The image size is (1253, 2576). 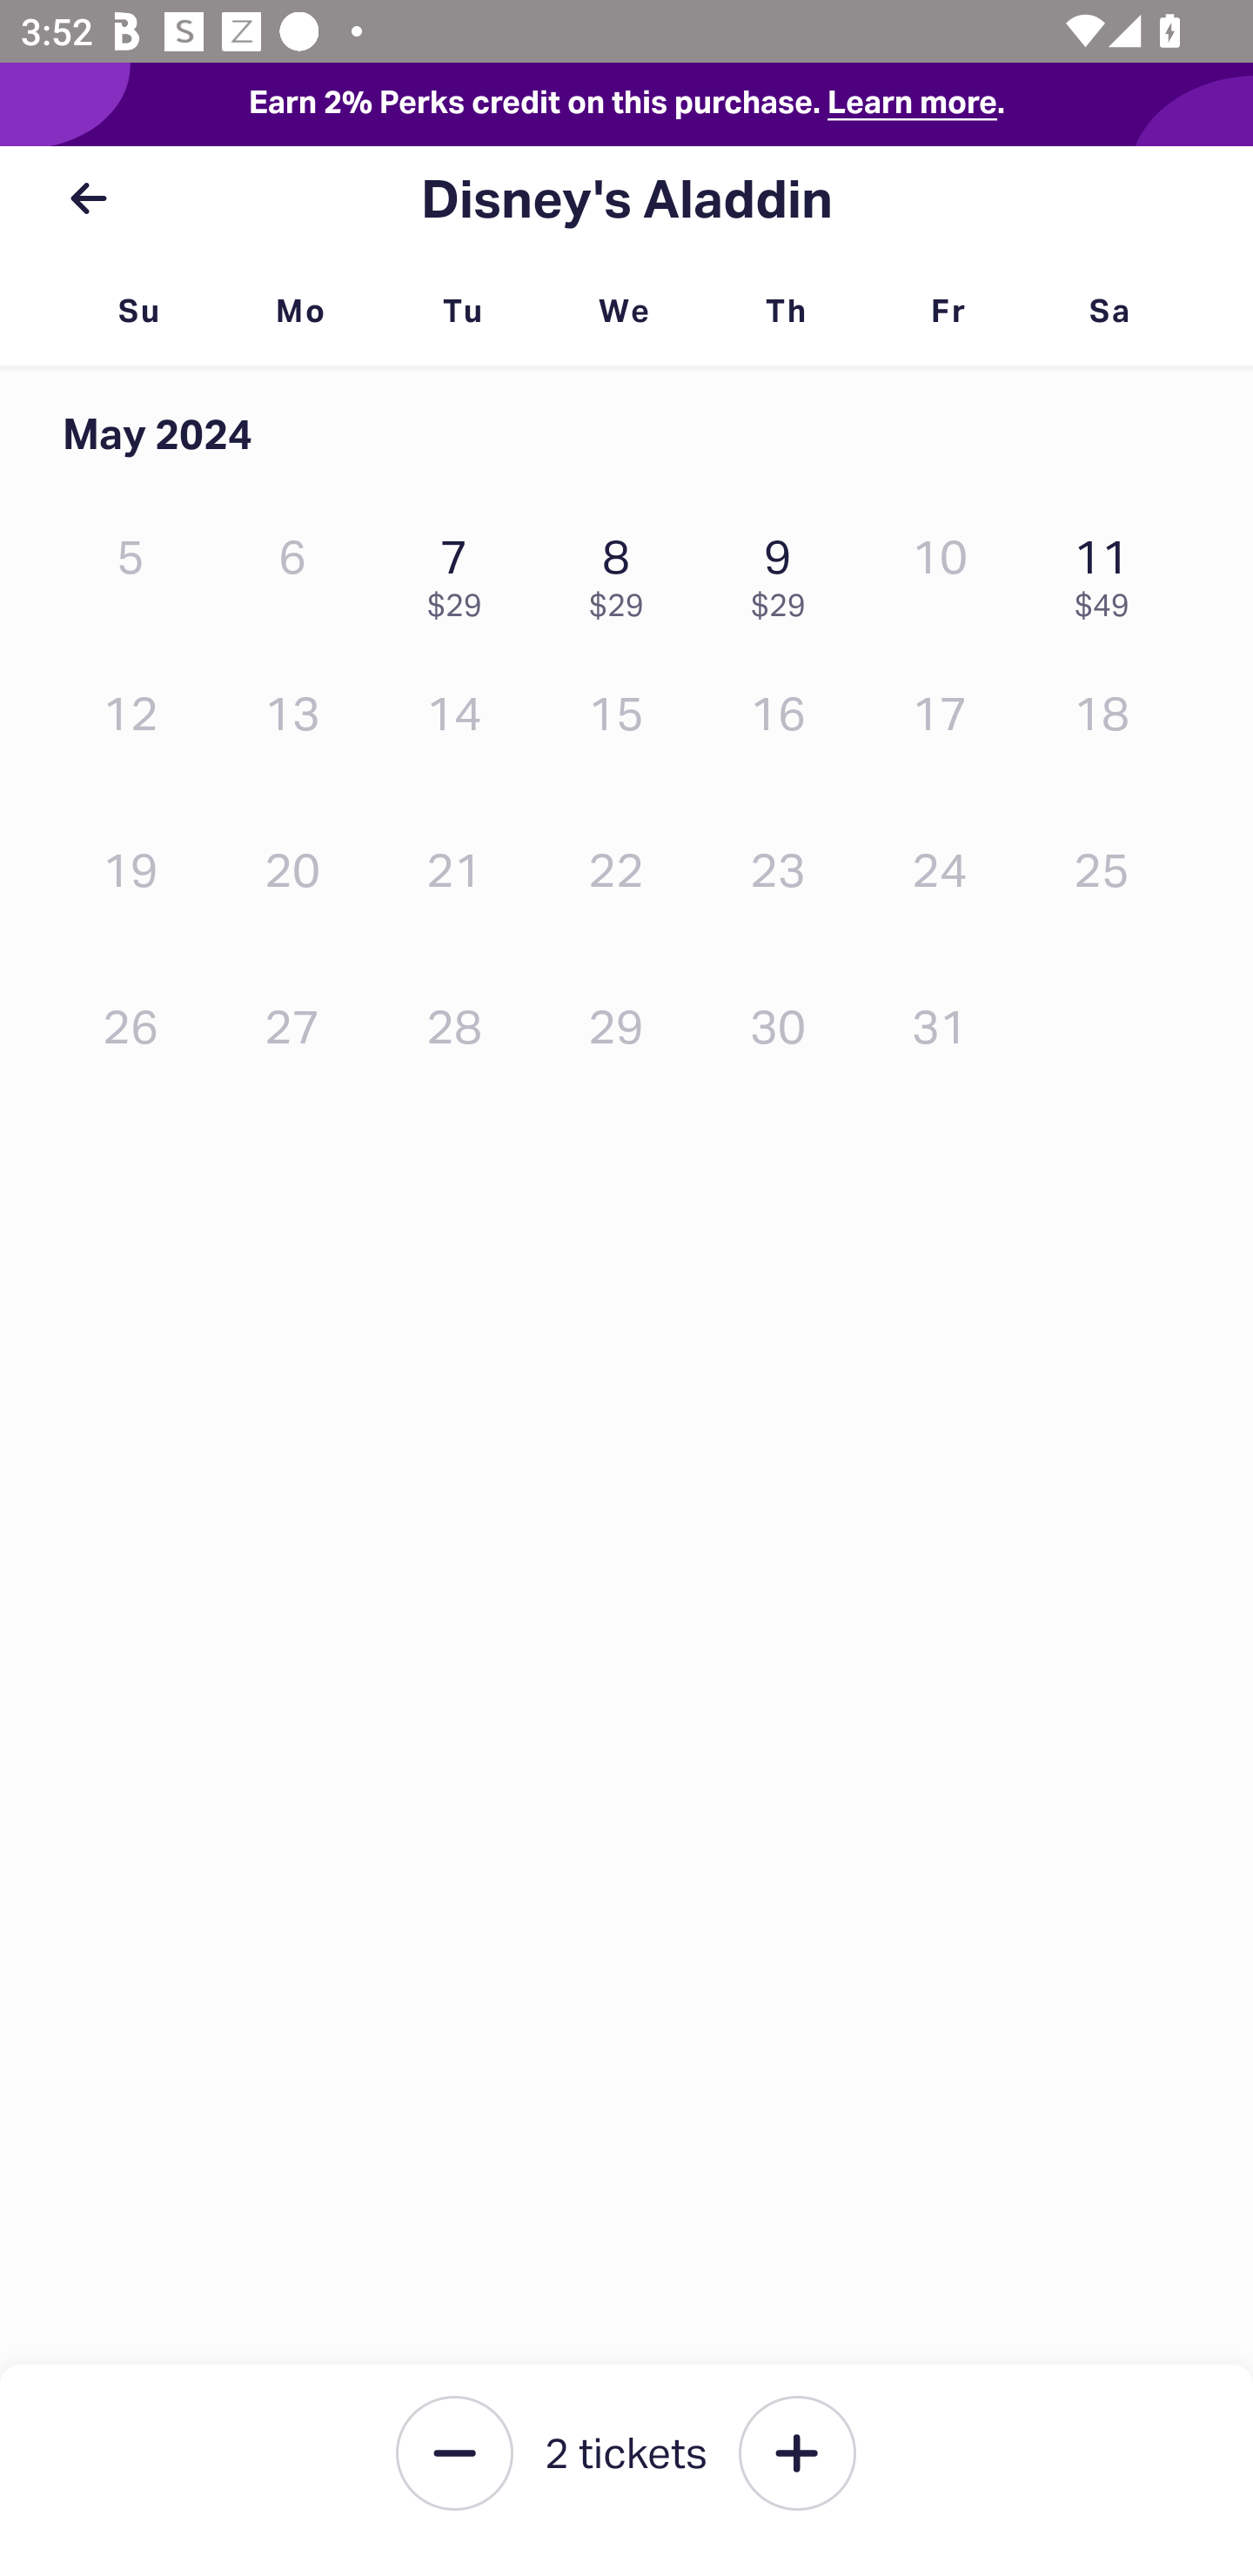 What do you see at coordinates (623, 571) in the screenshot?
I see `8 $29` at bounding box center [623, 571].